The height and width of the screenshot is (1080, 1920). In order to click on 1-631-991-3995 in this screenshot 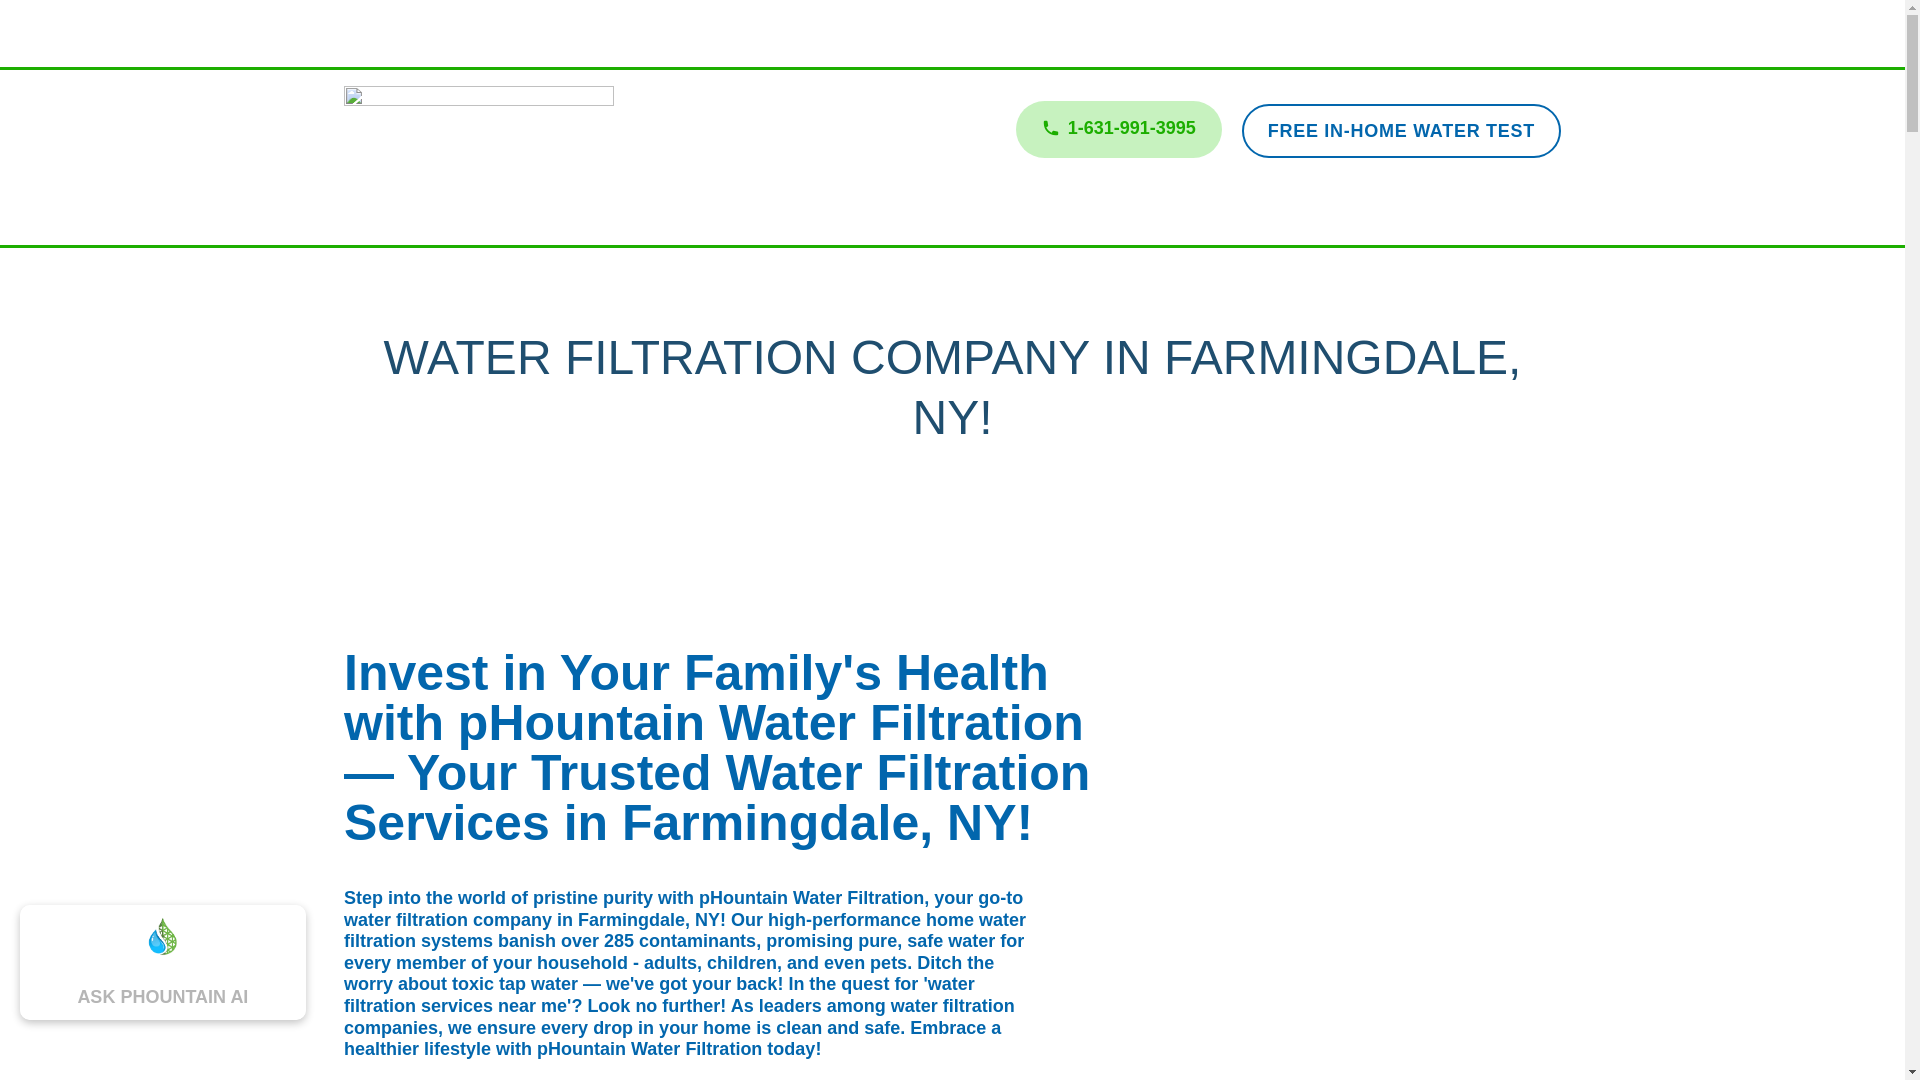, I will do `click(1118, 128)`.